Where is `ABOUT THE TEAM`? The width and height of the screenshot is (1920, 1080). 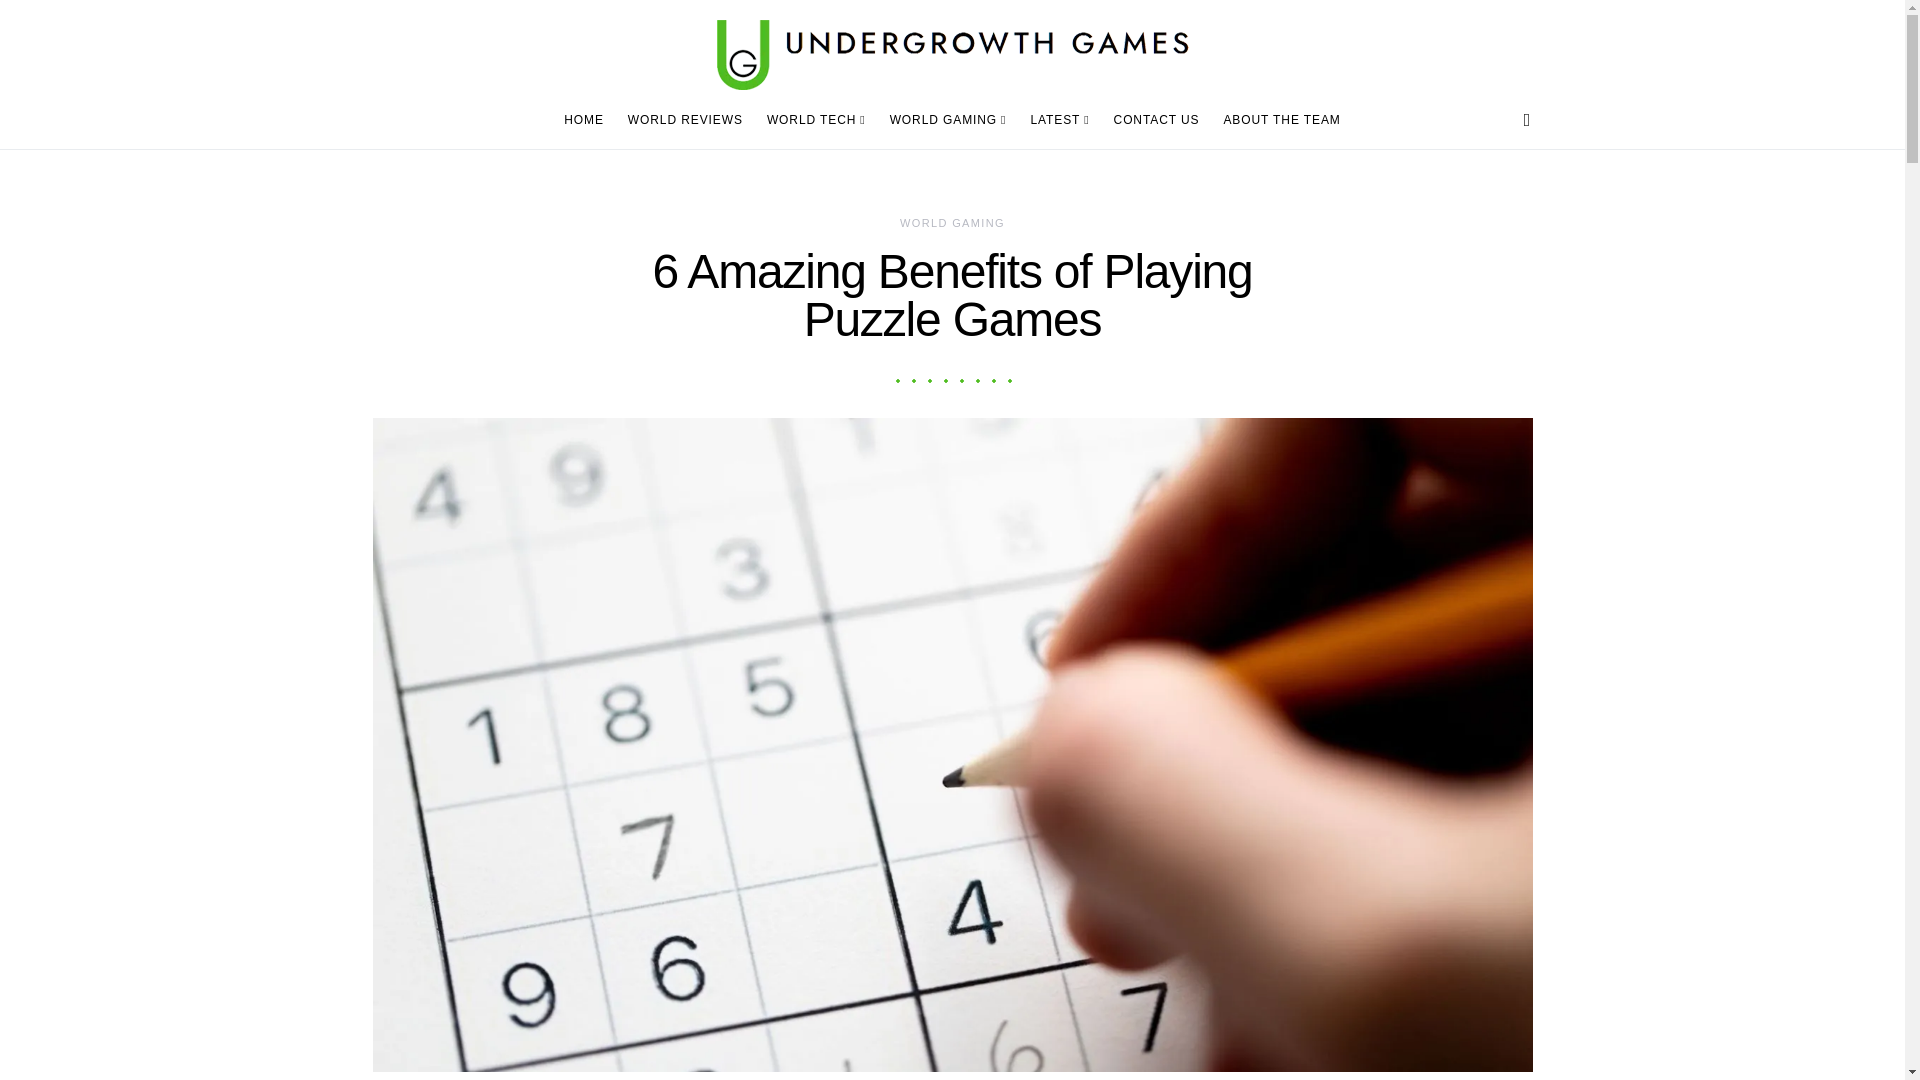 ABOUT THE TEAM is located at coordinates (1276, 120).